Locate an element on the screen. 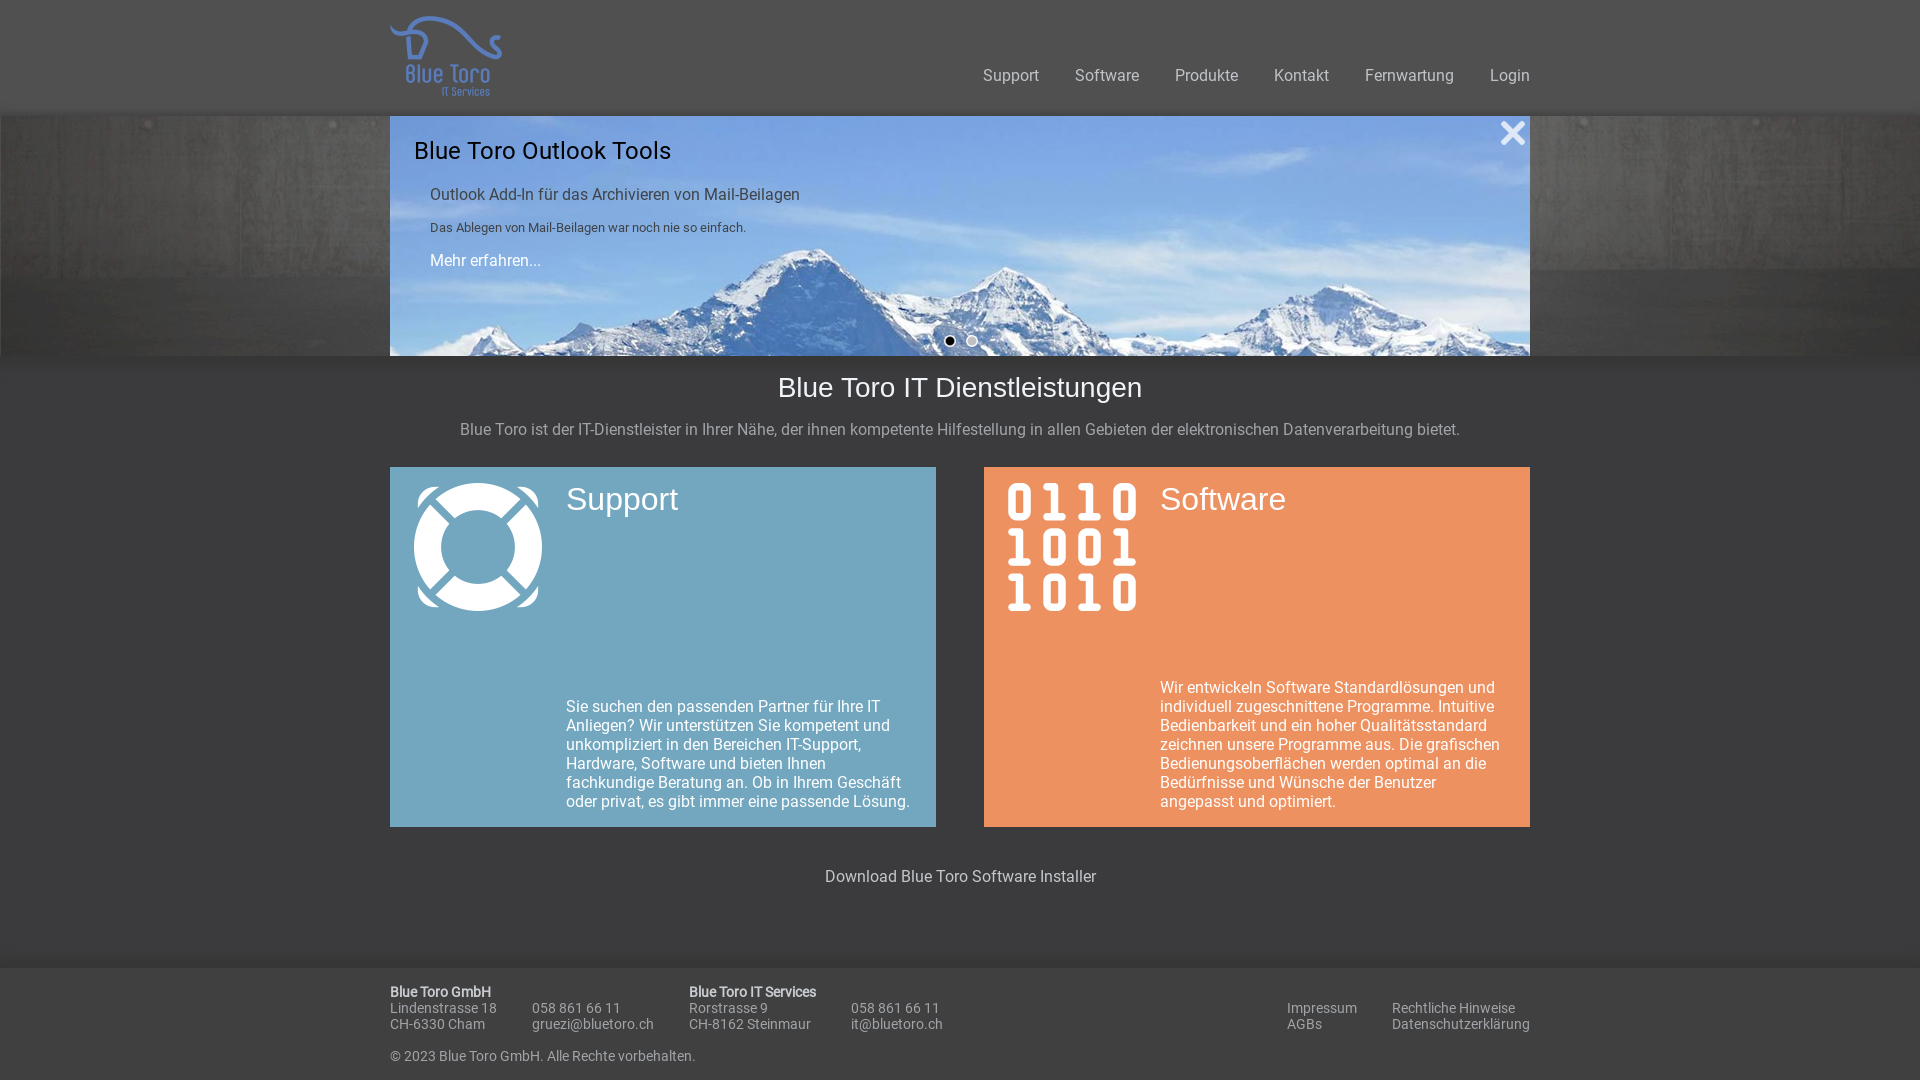 The width and height of the screenshot is (1920, 1080). 058 861 66 11 is located at coordinates (896, 1008).